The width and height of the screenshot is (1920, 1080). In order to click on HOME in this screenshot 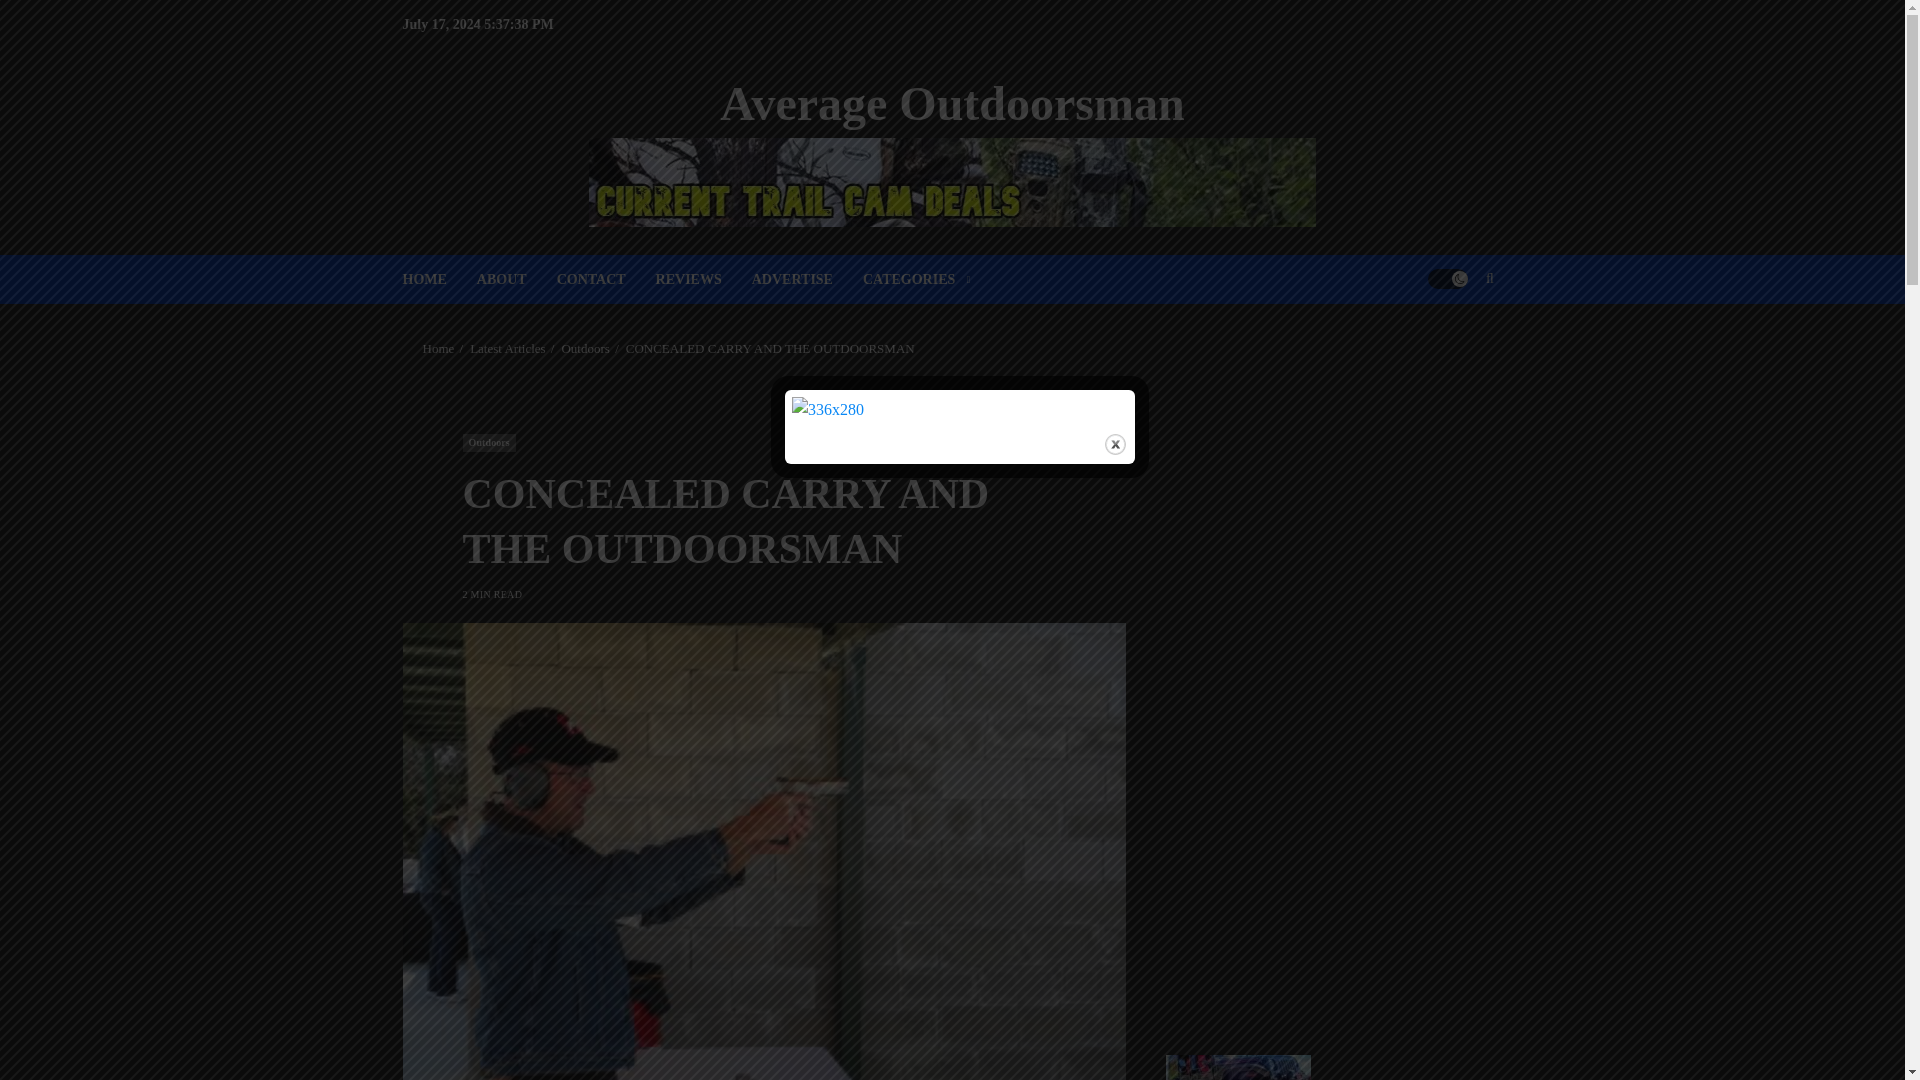, I will do `click(438, 278)`.